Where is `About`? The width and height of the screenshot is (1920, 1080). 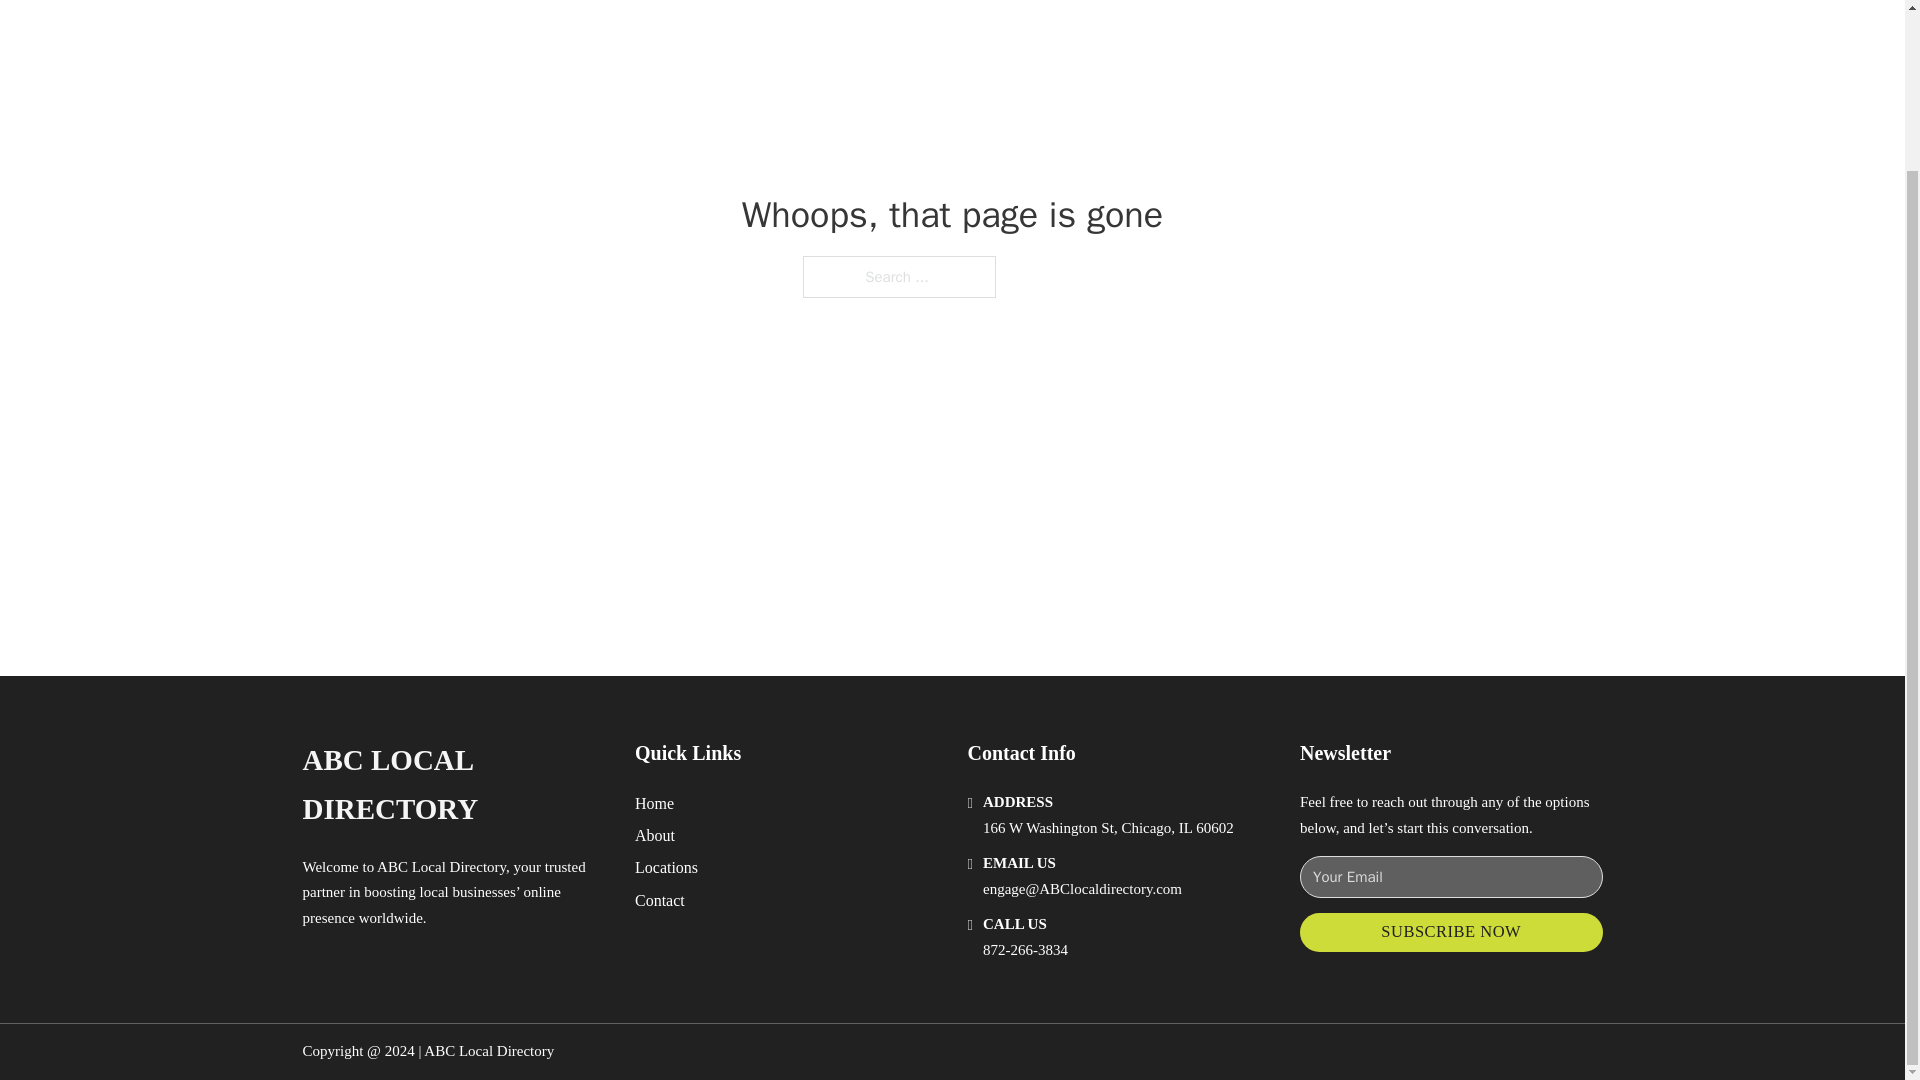 About is located at coordinates (655, 834).